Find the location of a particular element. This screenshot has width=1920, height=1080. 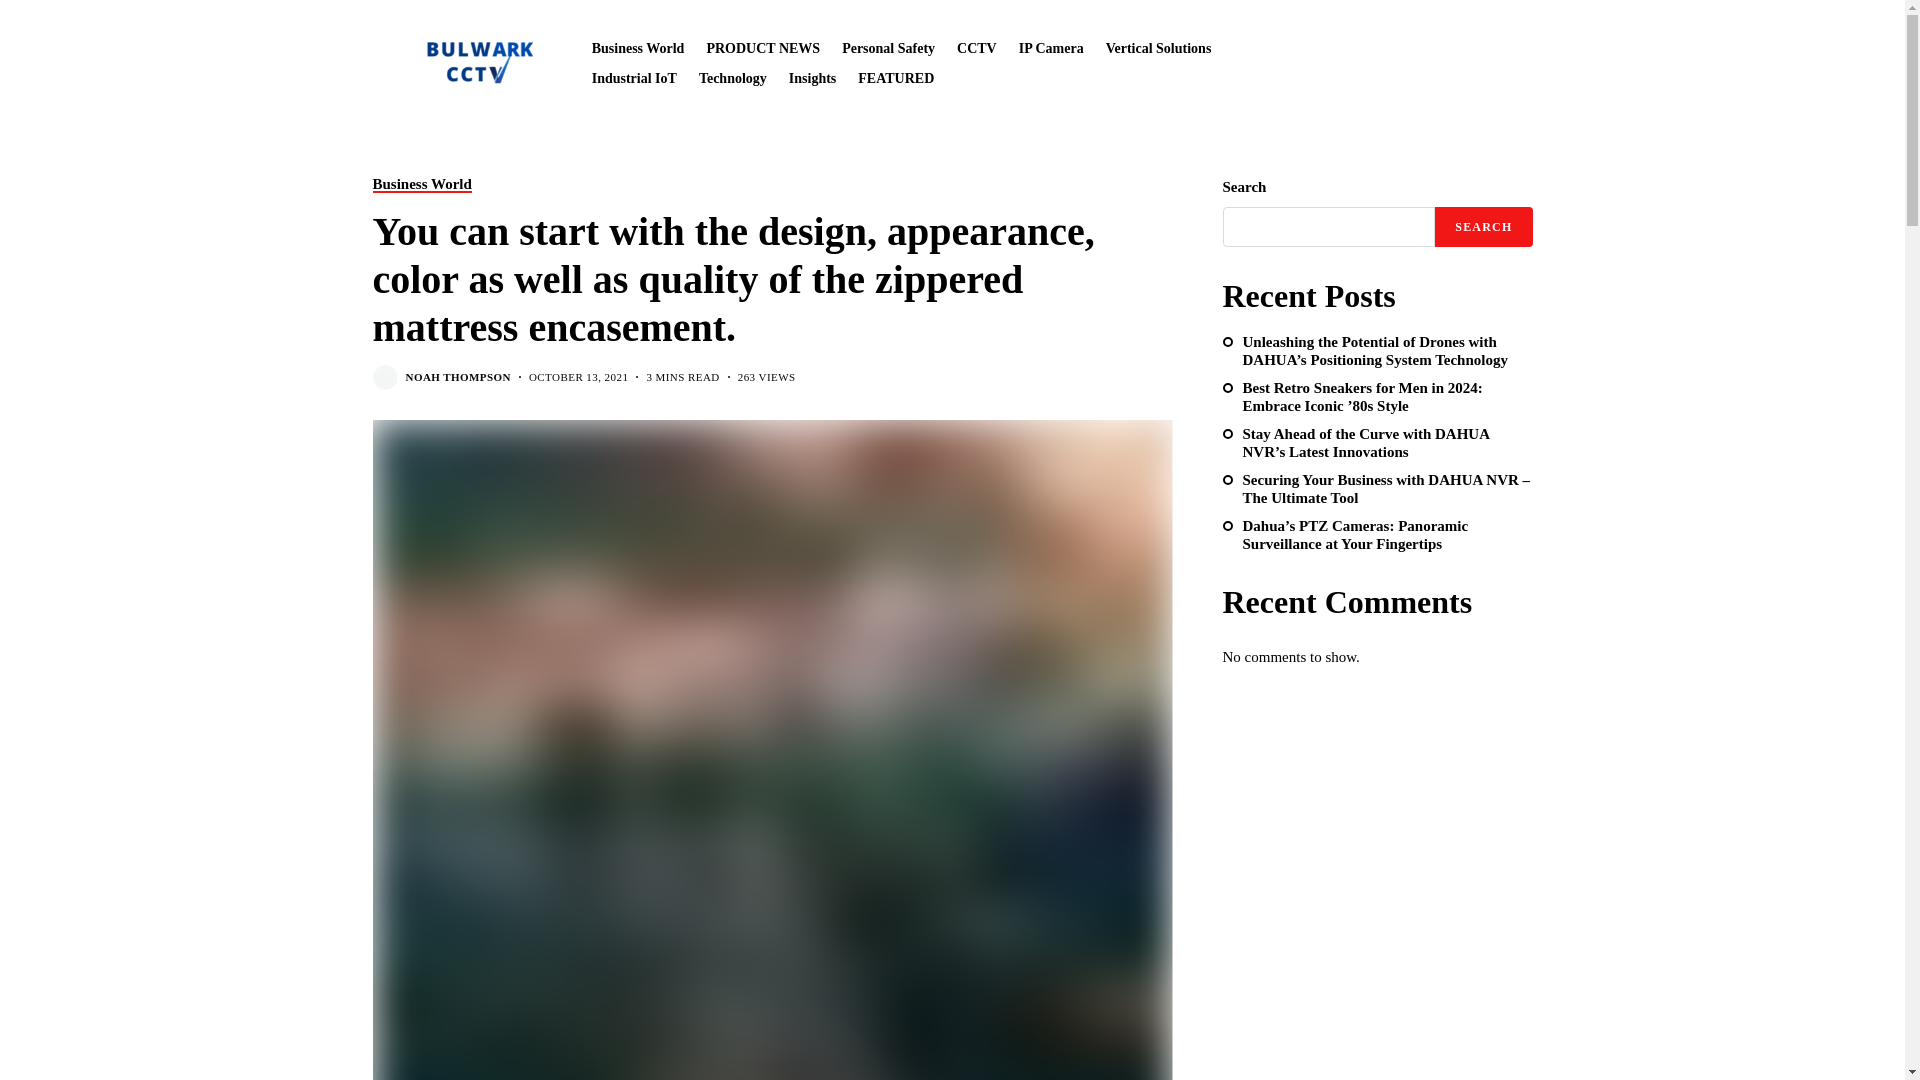

Industrial IoT is located at coordinates (634, 78).